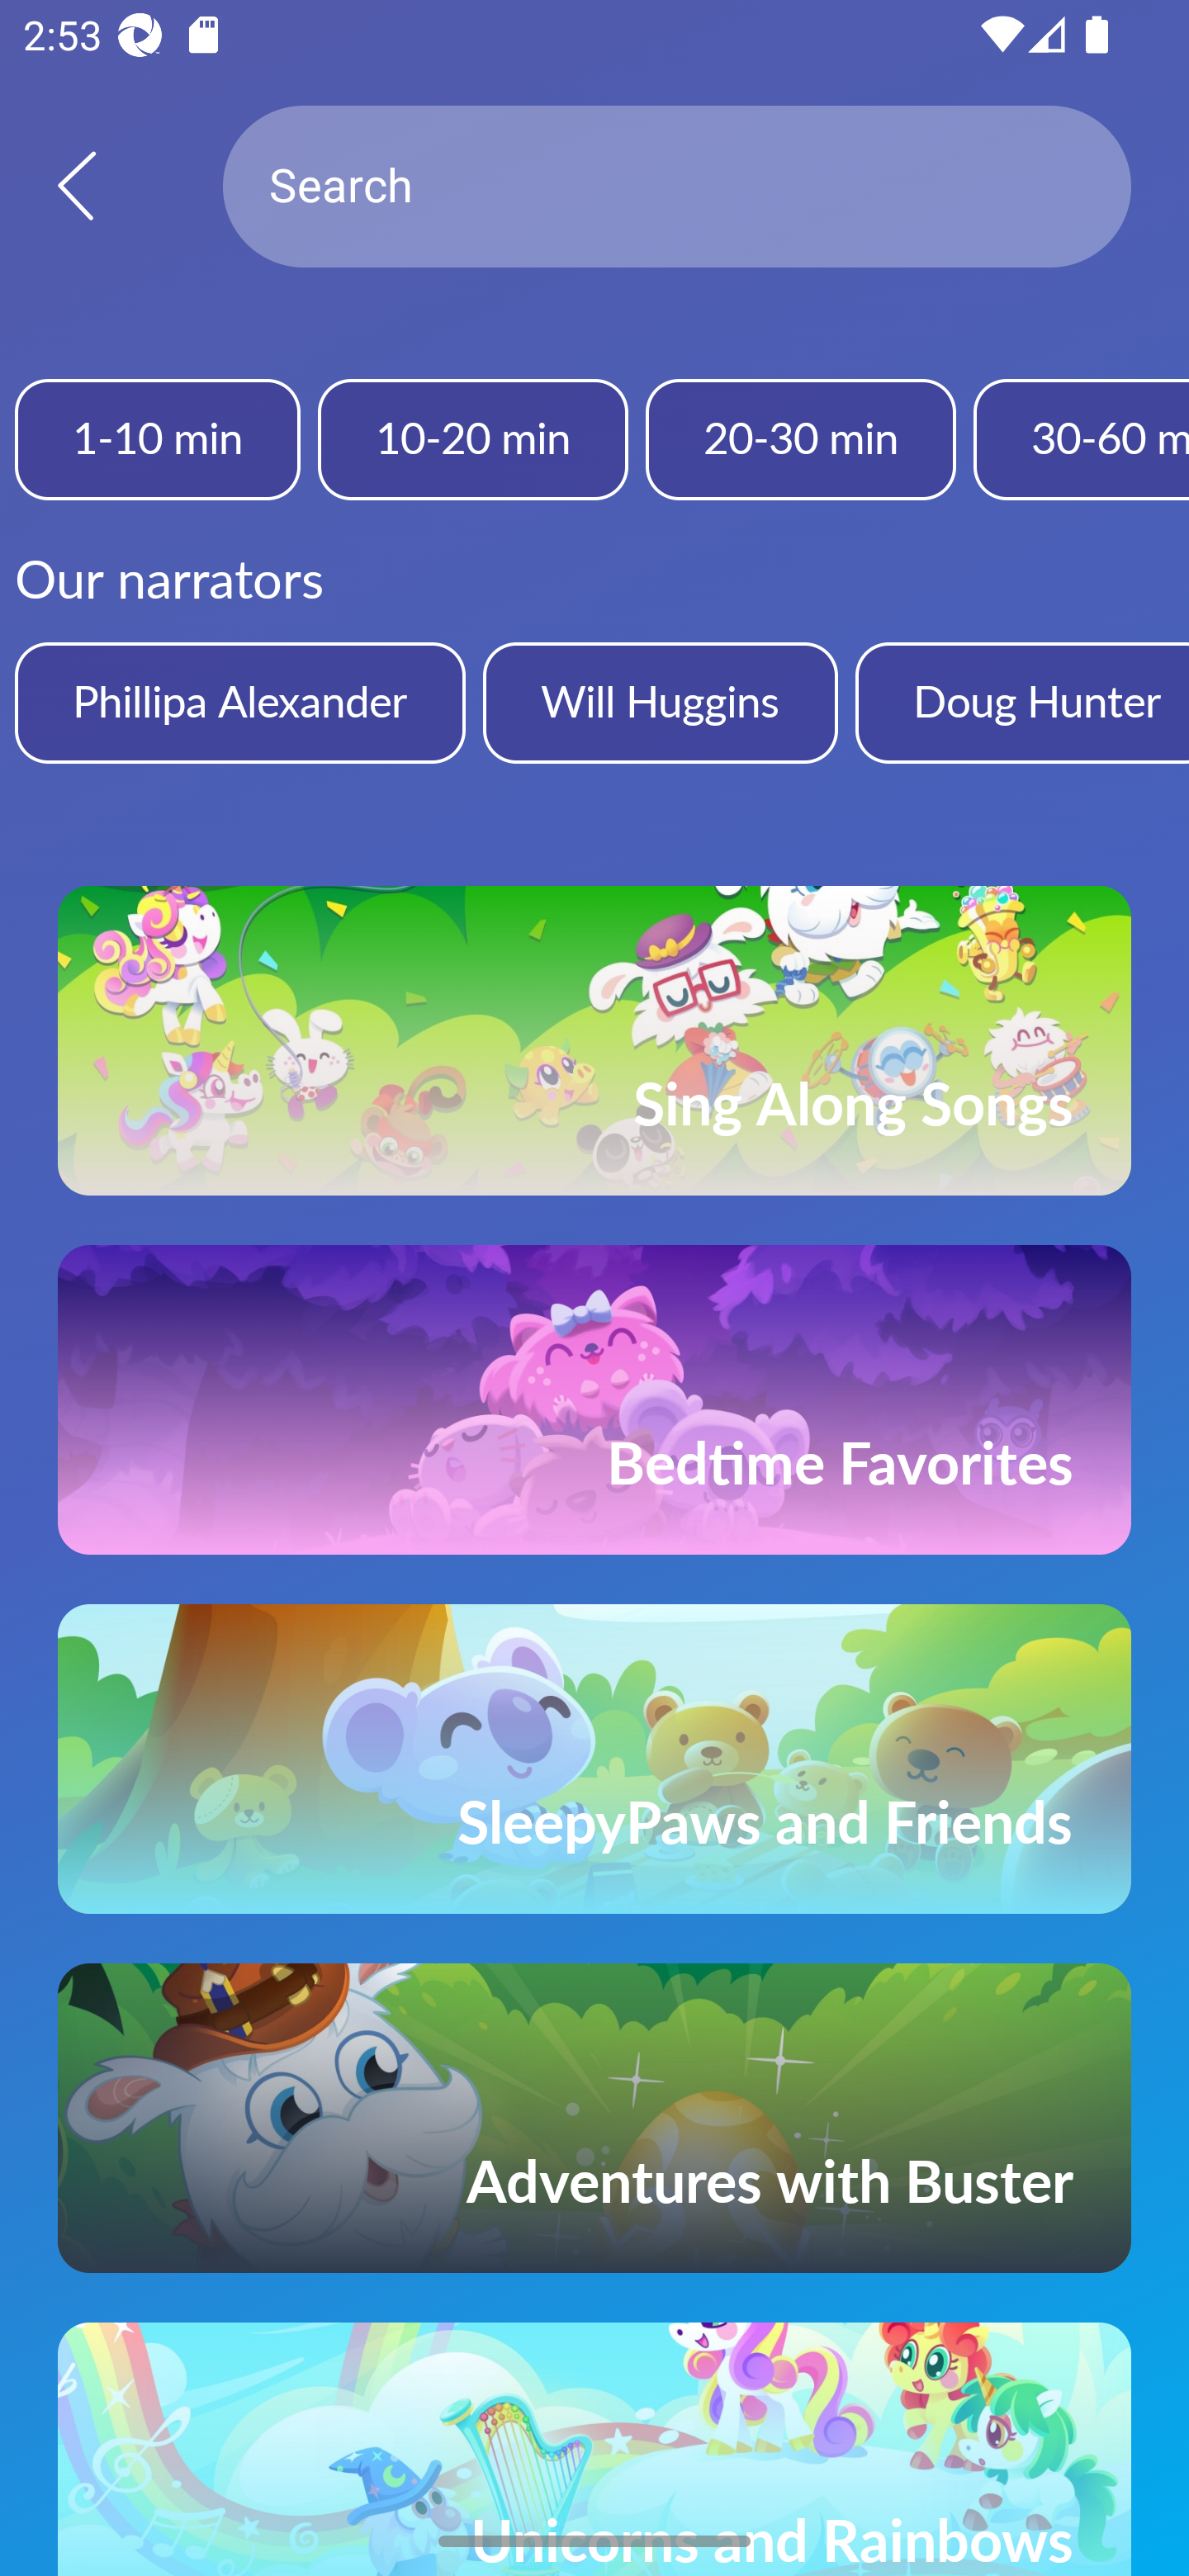  What do you see at coordinates (157, 439) in the screenshot?
I see `1-10 min` at bounding box center [157, 439].